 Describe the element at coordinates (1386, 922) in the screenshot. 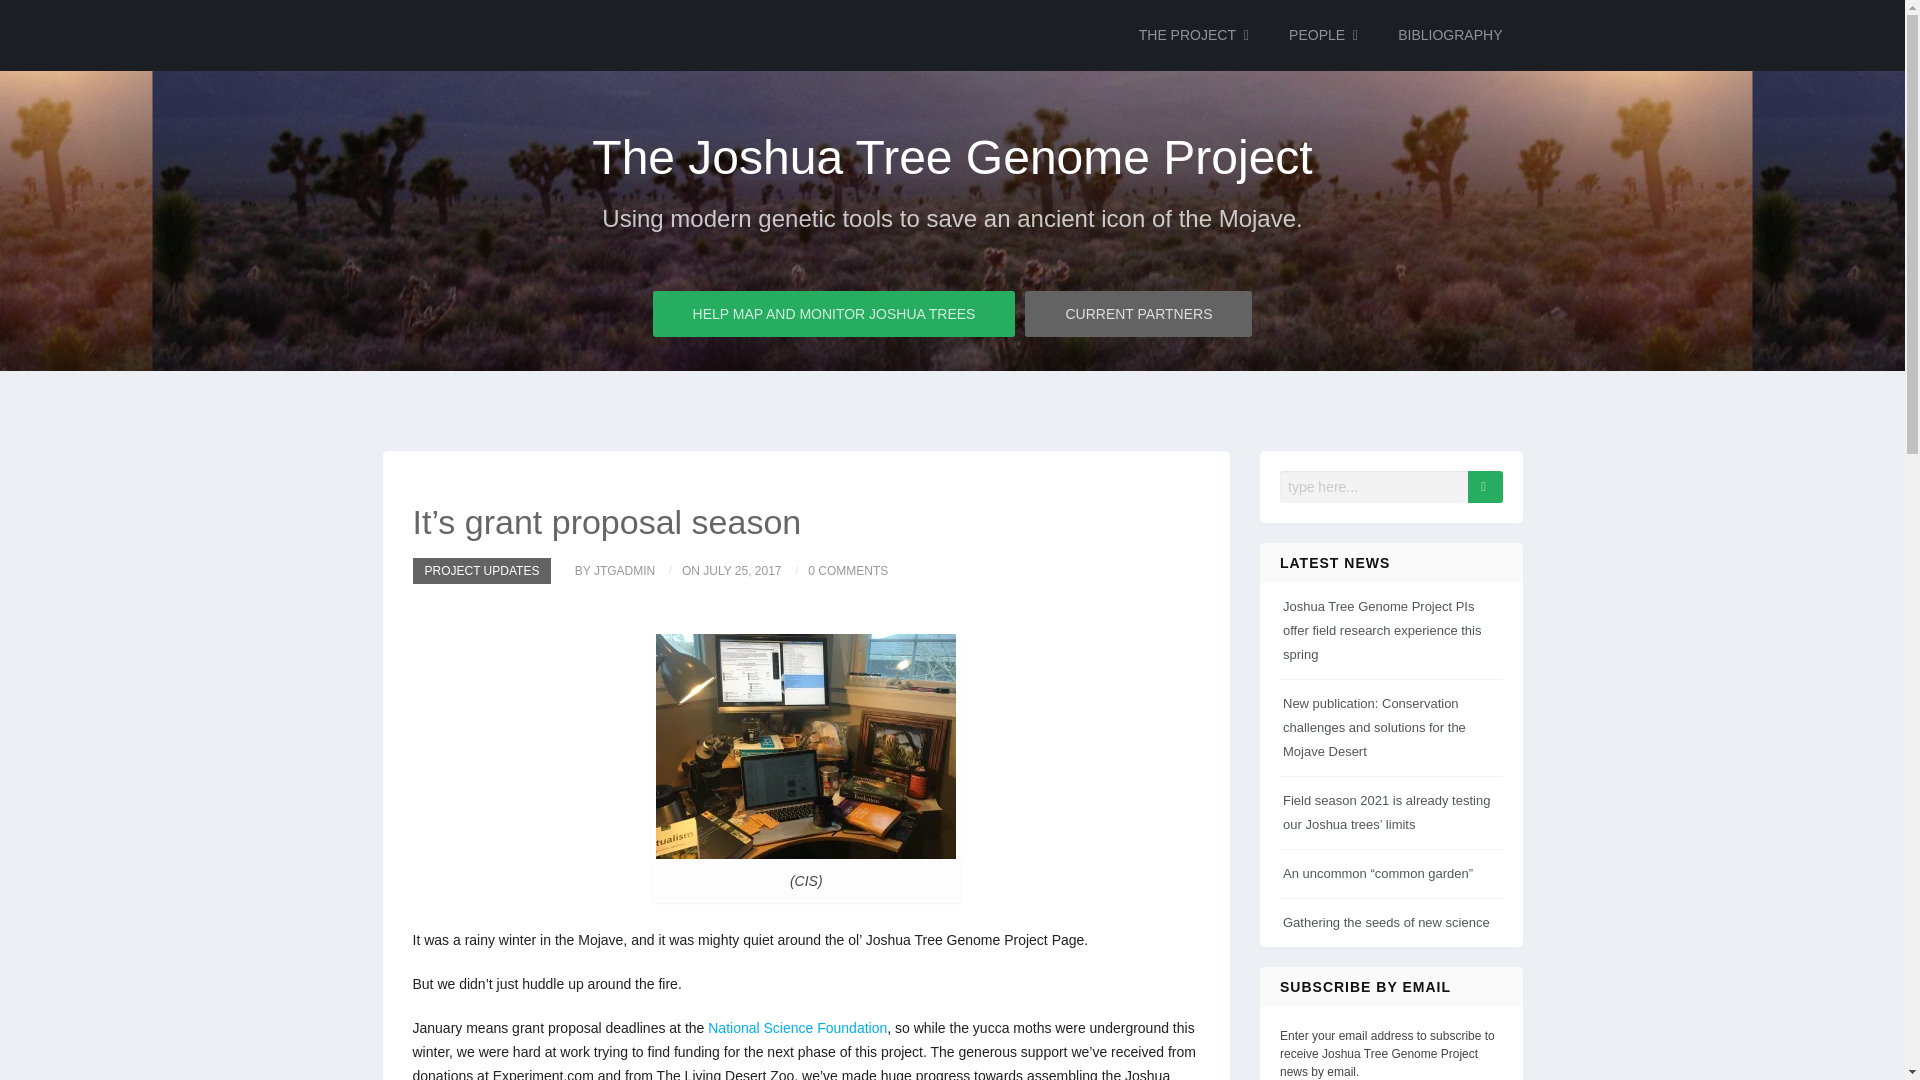

I see `Gathering the seeds of new science` at that location.